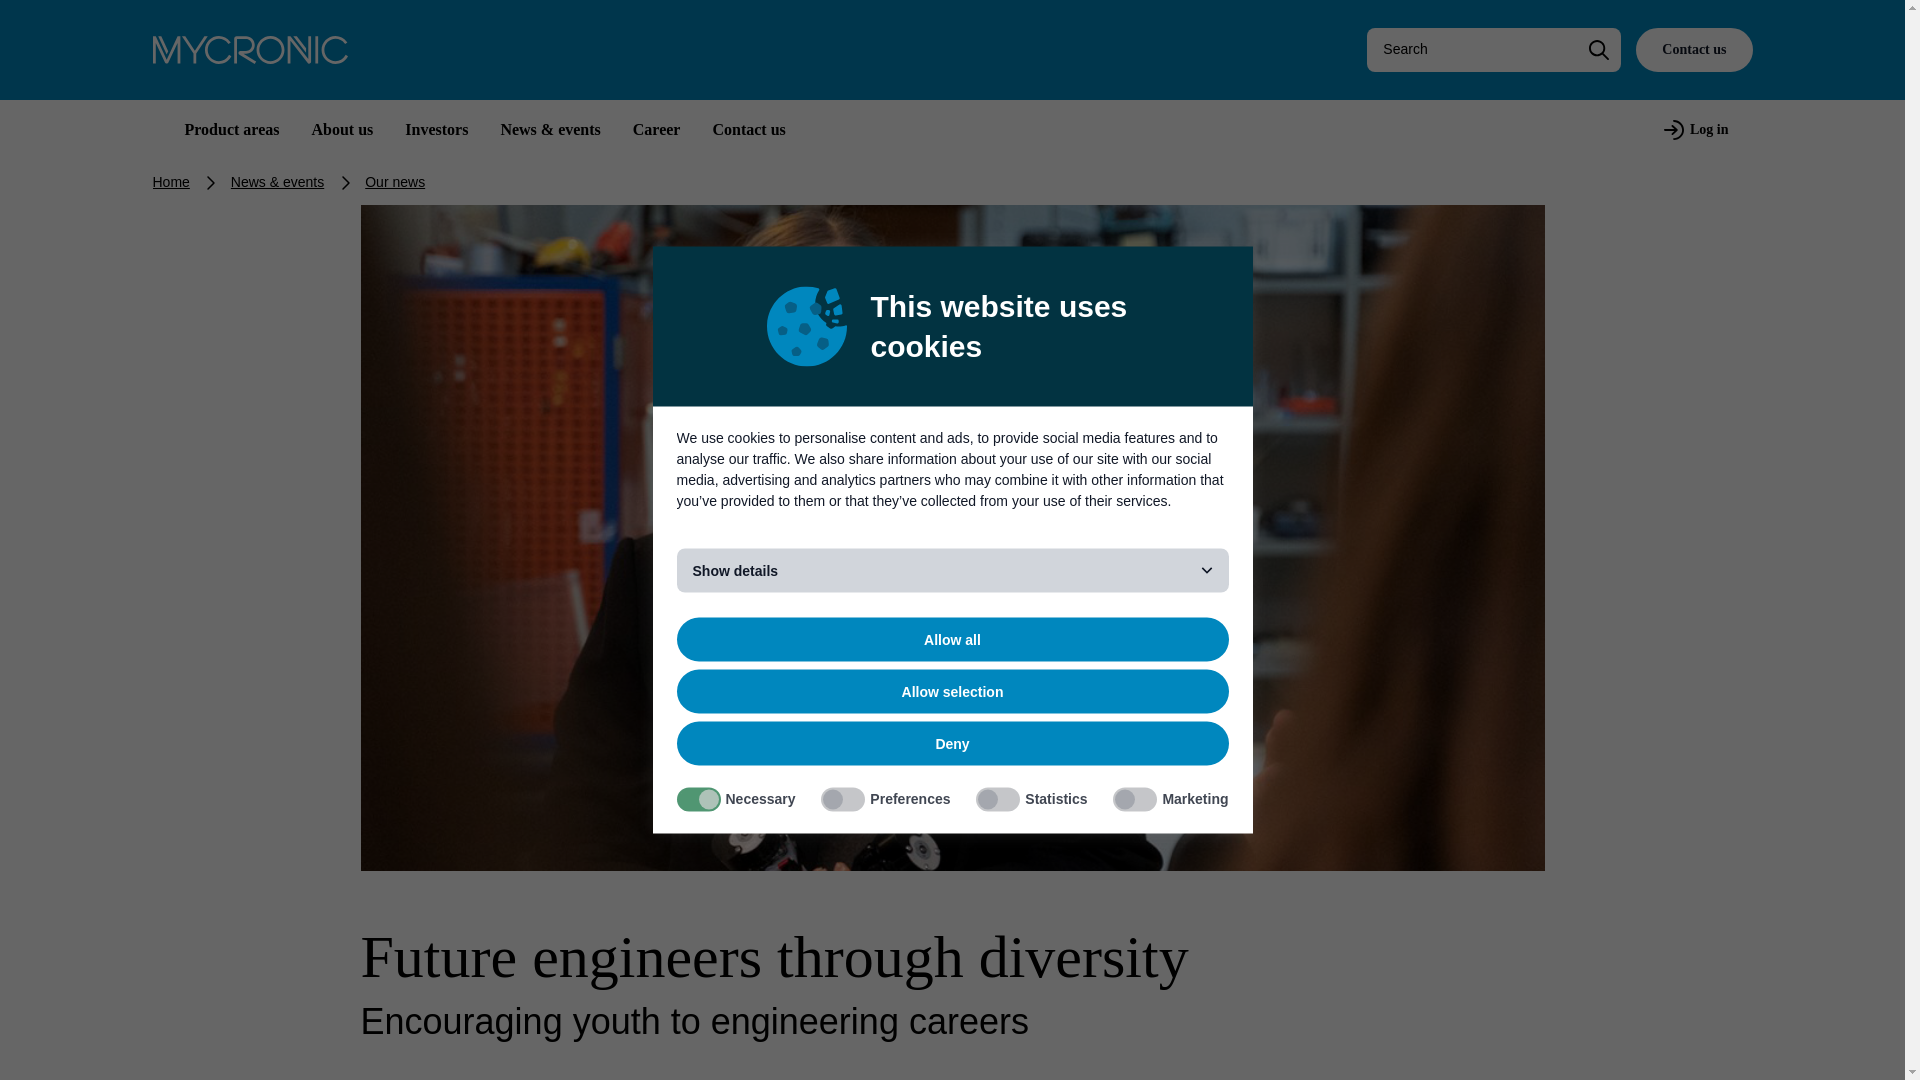  Describe the element at coordinates (952, 691) in the screenshot. I see `Allow selection` at that location.